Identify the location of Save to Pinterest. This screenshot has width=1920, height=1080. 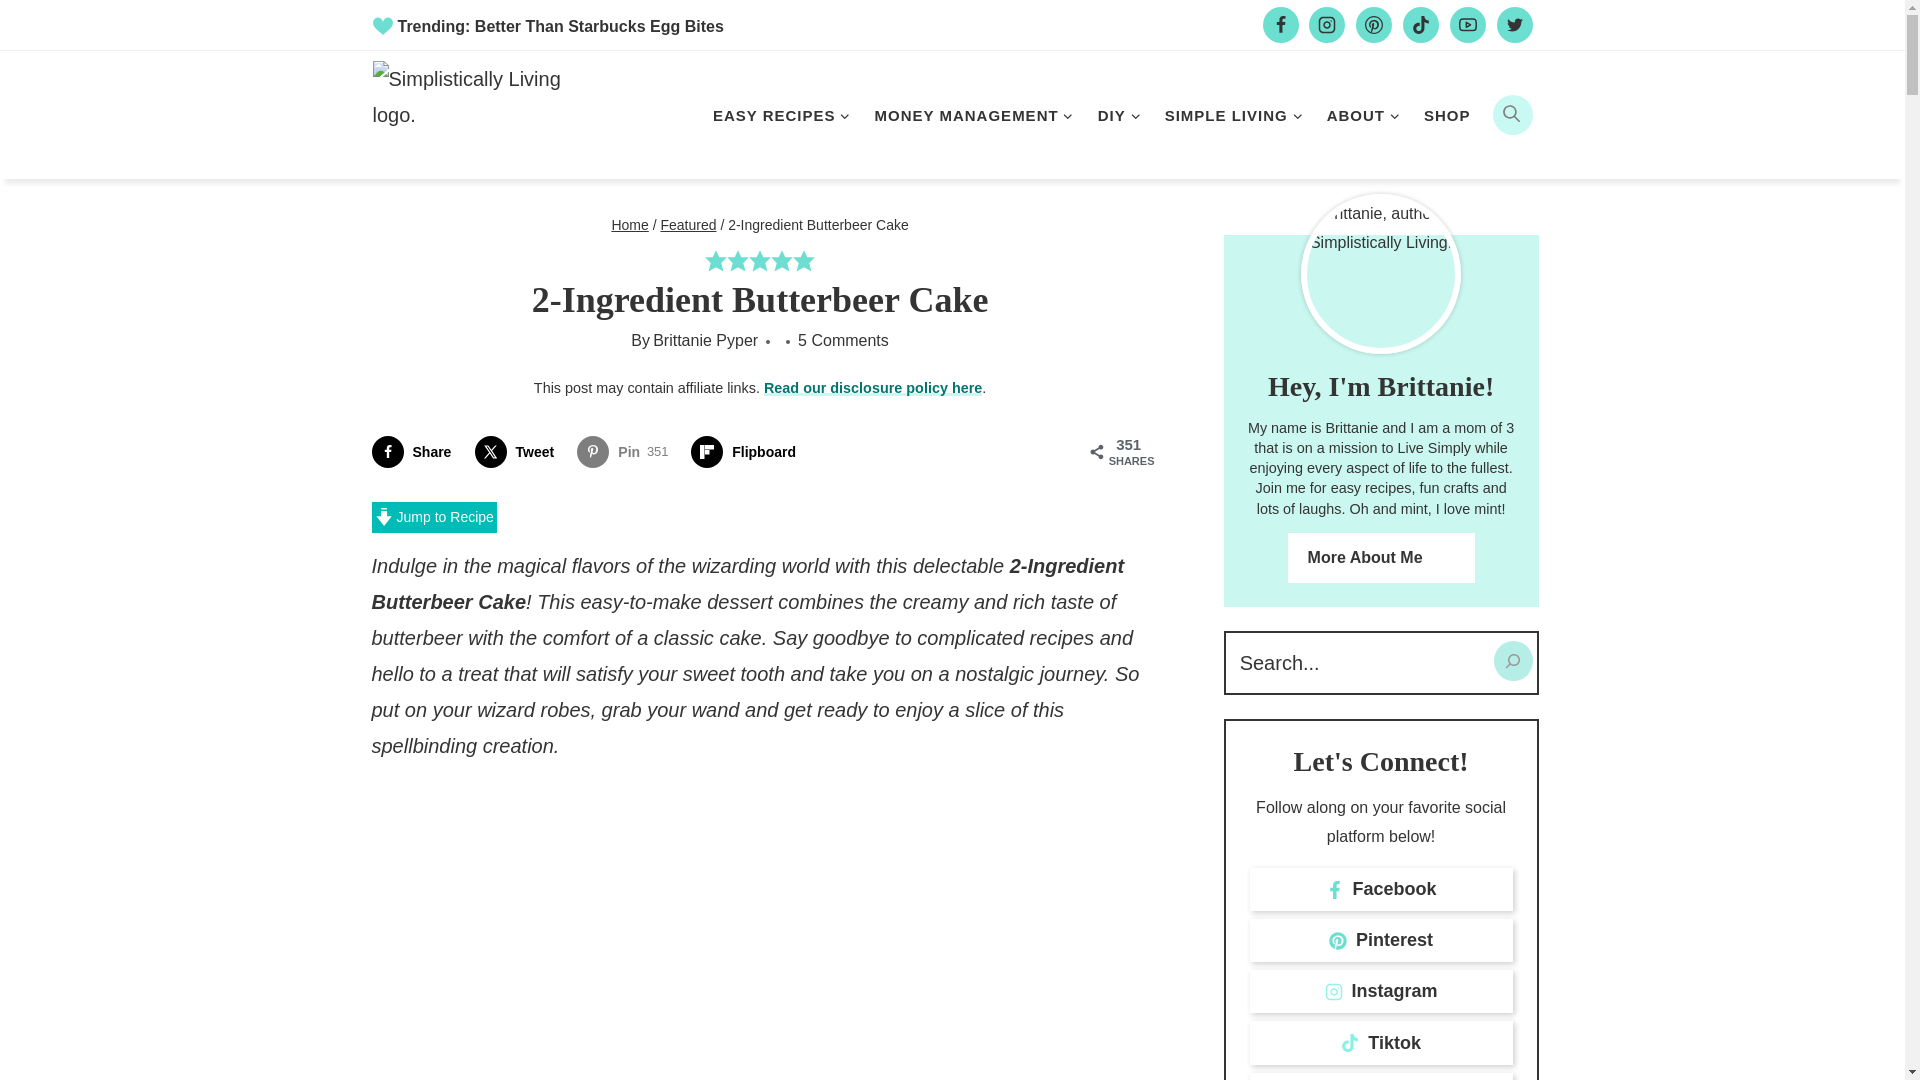
(627, 452).